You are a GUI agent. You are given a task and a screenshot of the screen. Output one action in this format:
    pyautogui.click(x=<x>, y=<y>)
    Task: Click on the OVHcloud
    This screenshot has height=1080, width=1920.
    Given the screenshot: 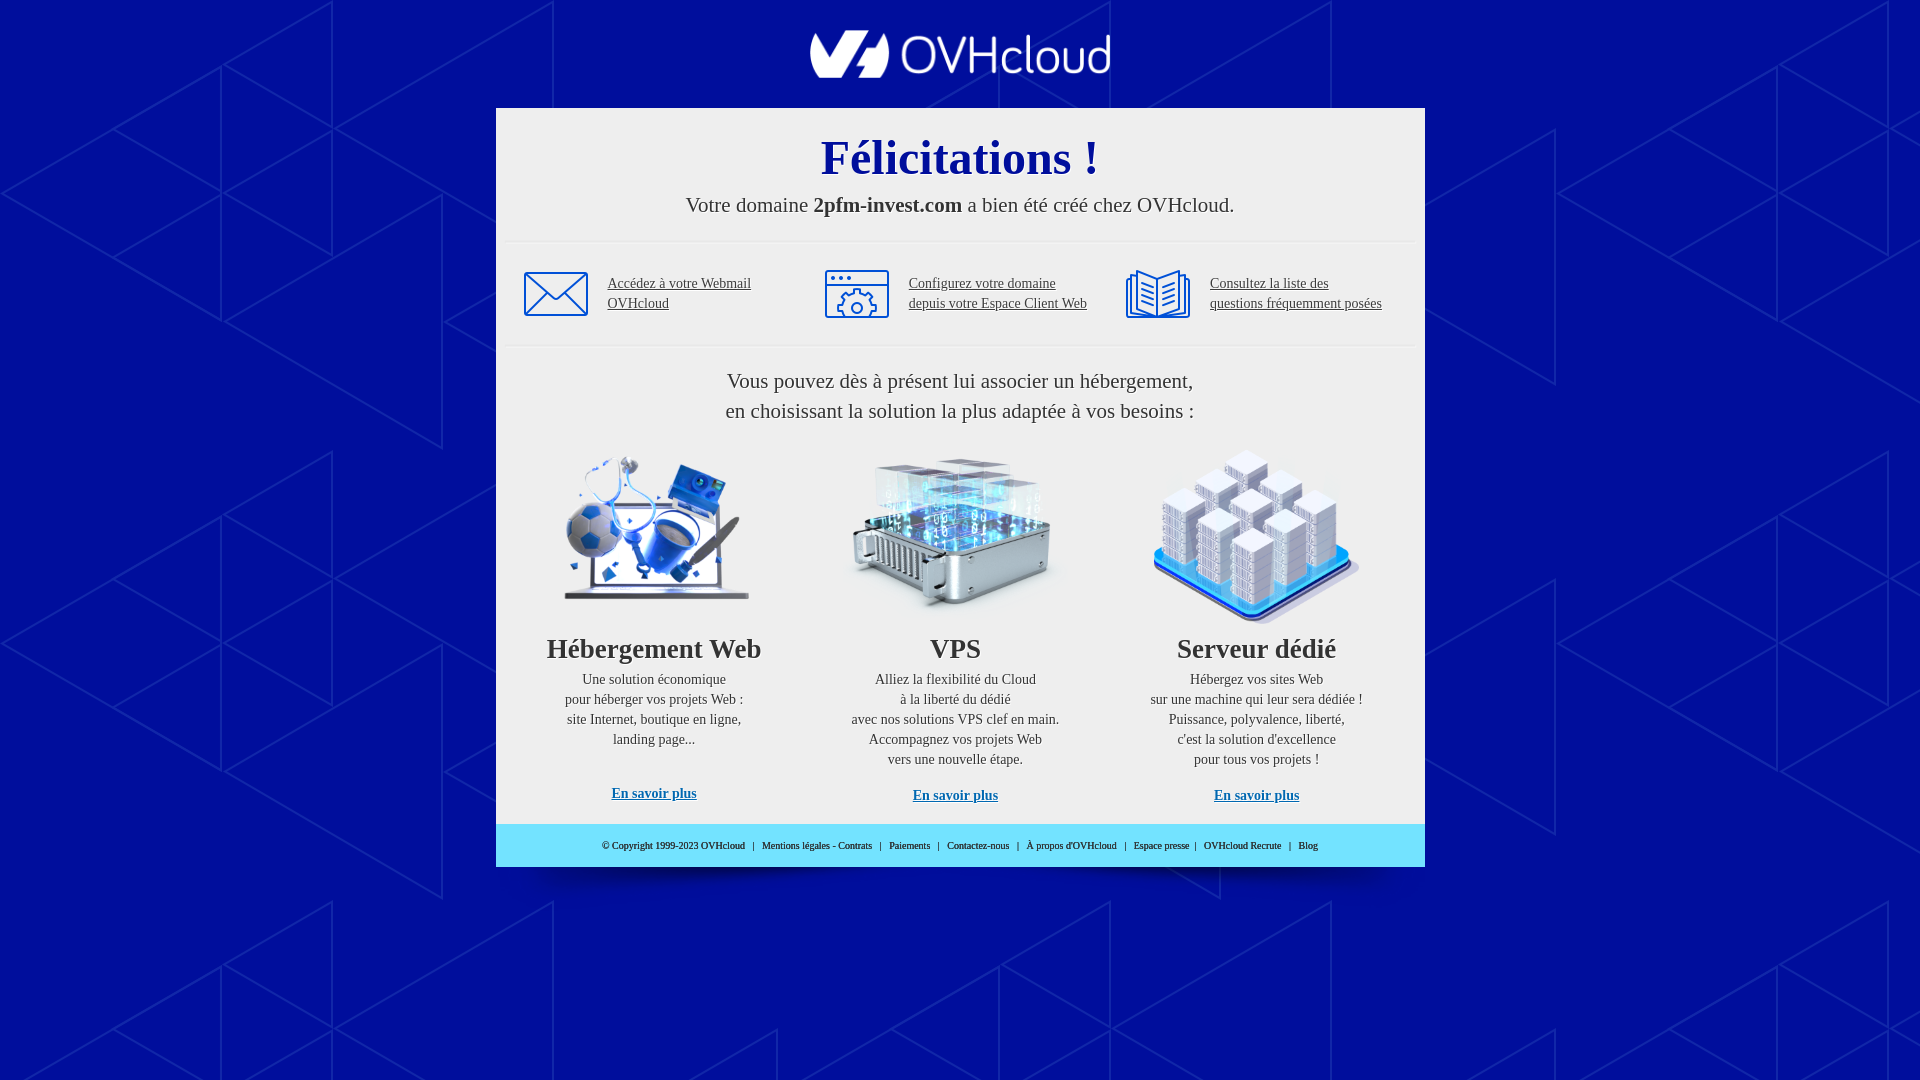 What is the action you would take?
    pyautogui.click(x=960, y=72)
    